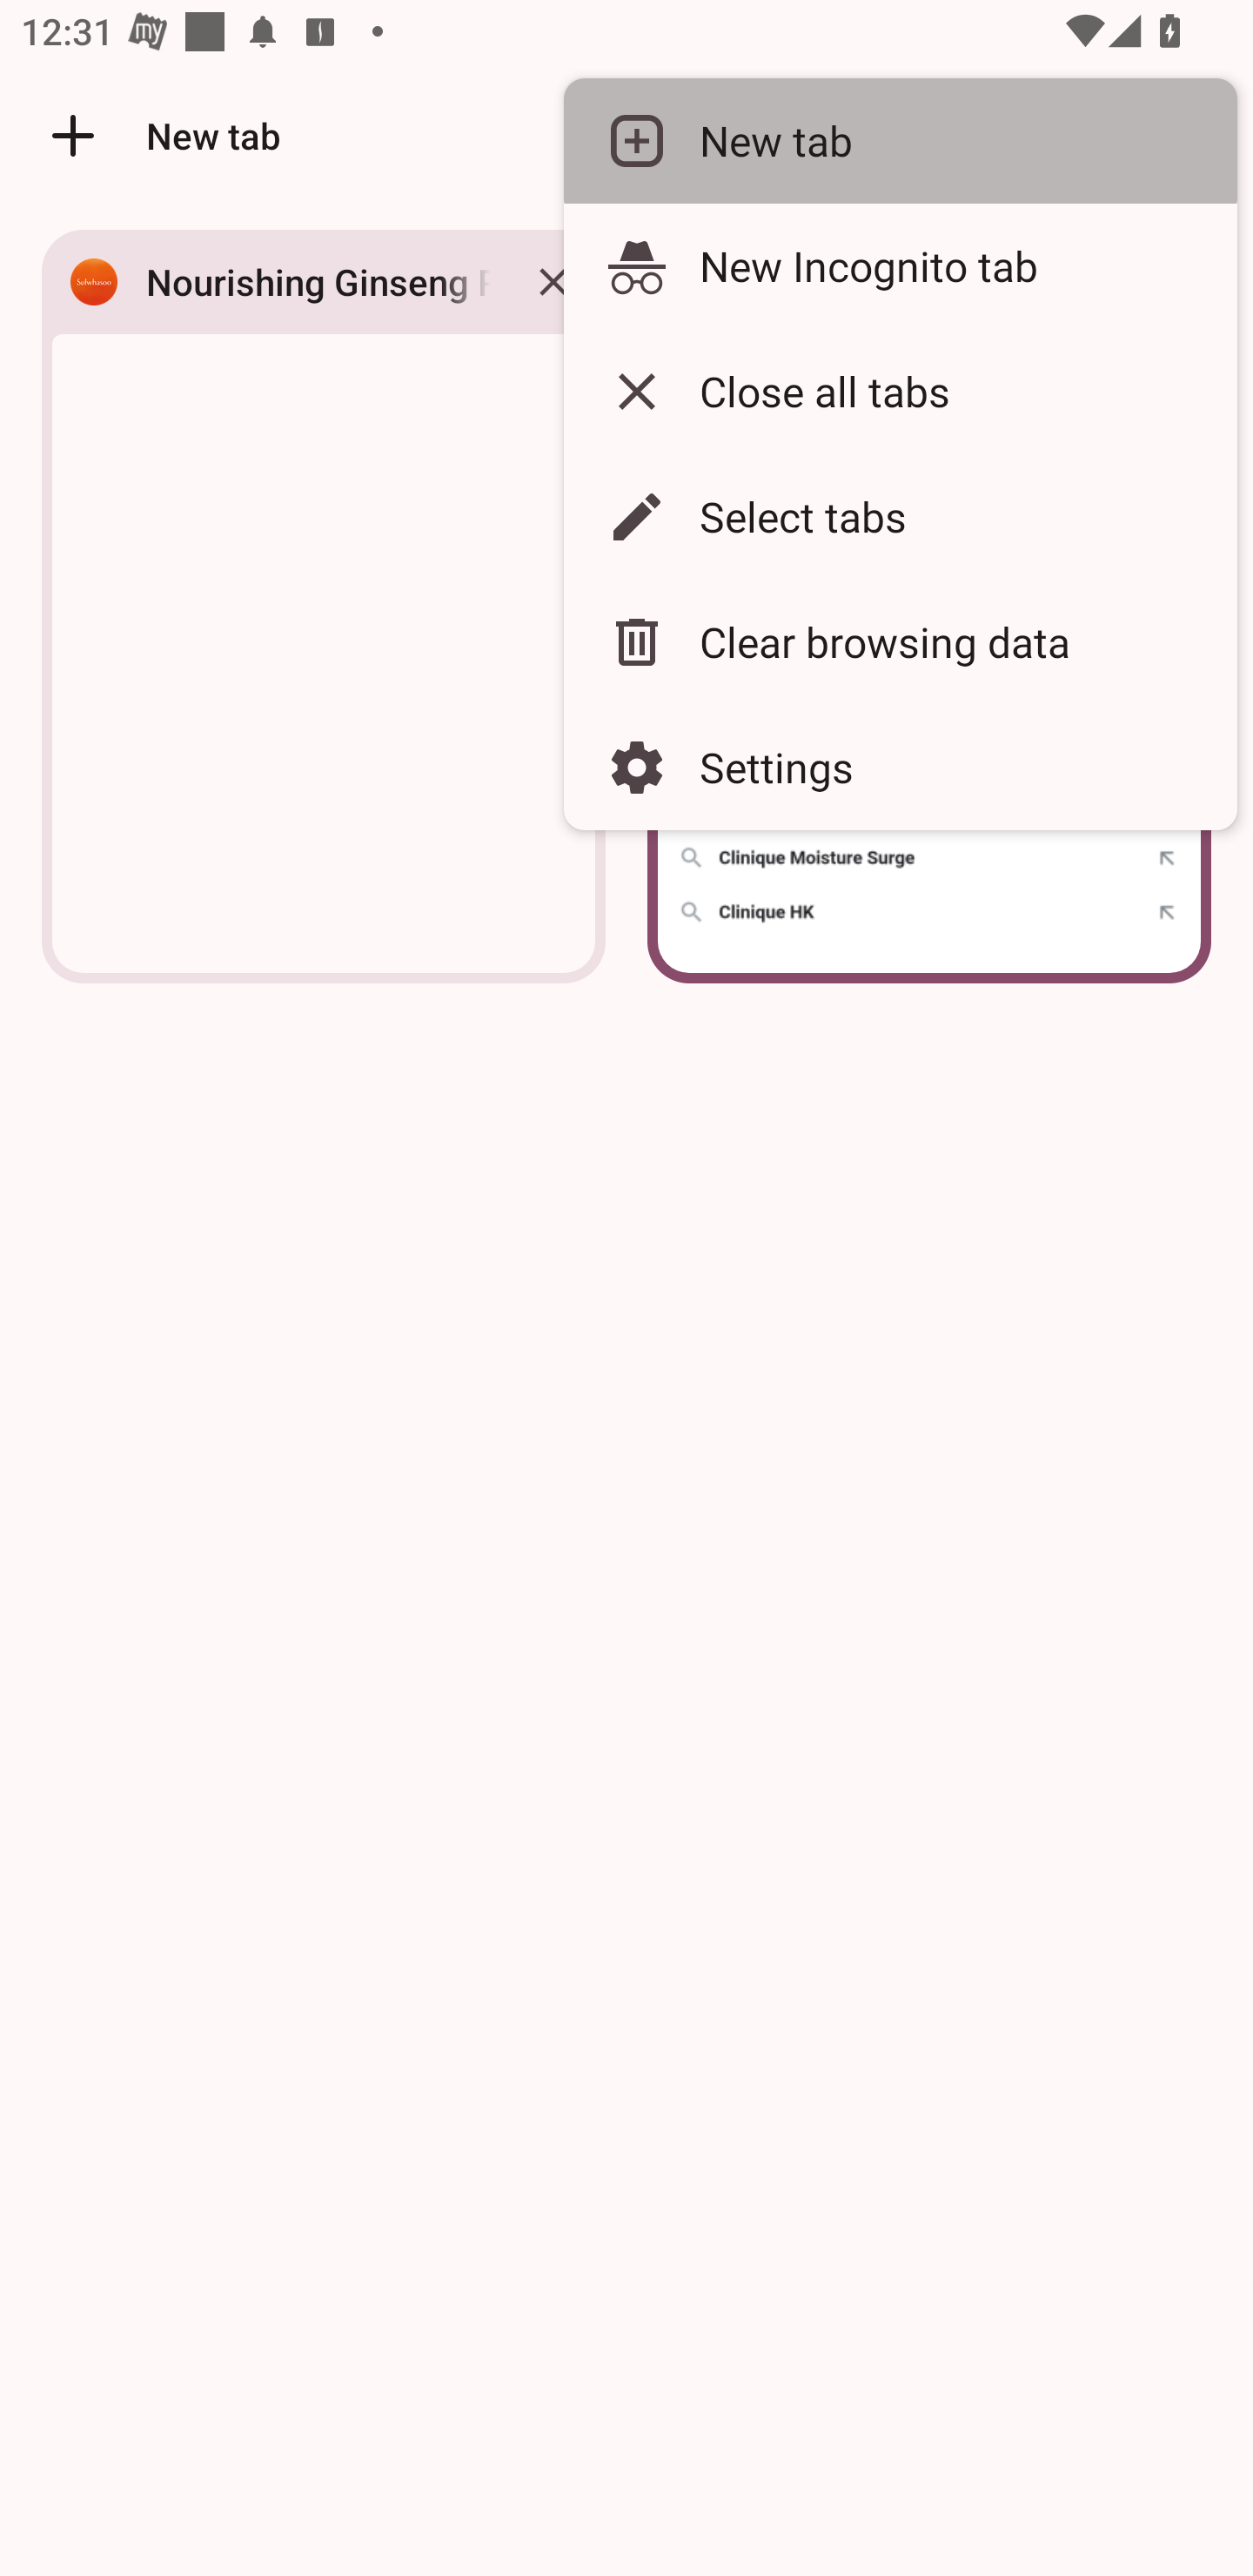 This screenshot has width=1253, height=2576. Describe the element at coordinates (901, 266) in the screenshot. I see `New Incognito tab` at that location.